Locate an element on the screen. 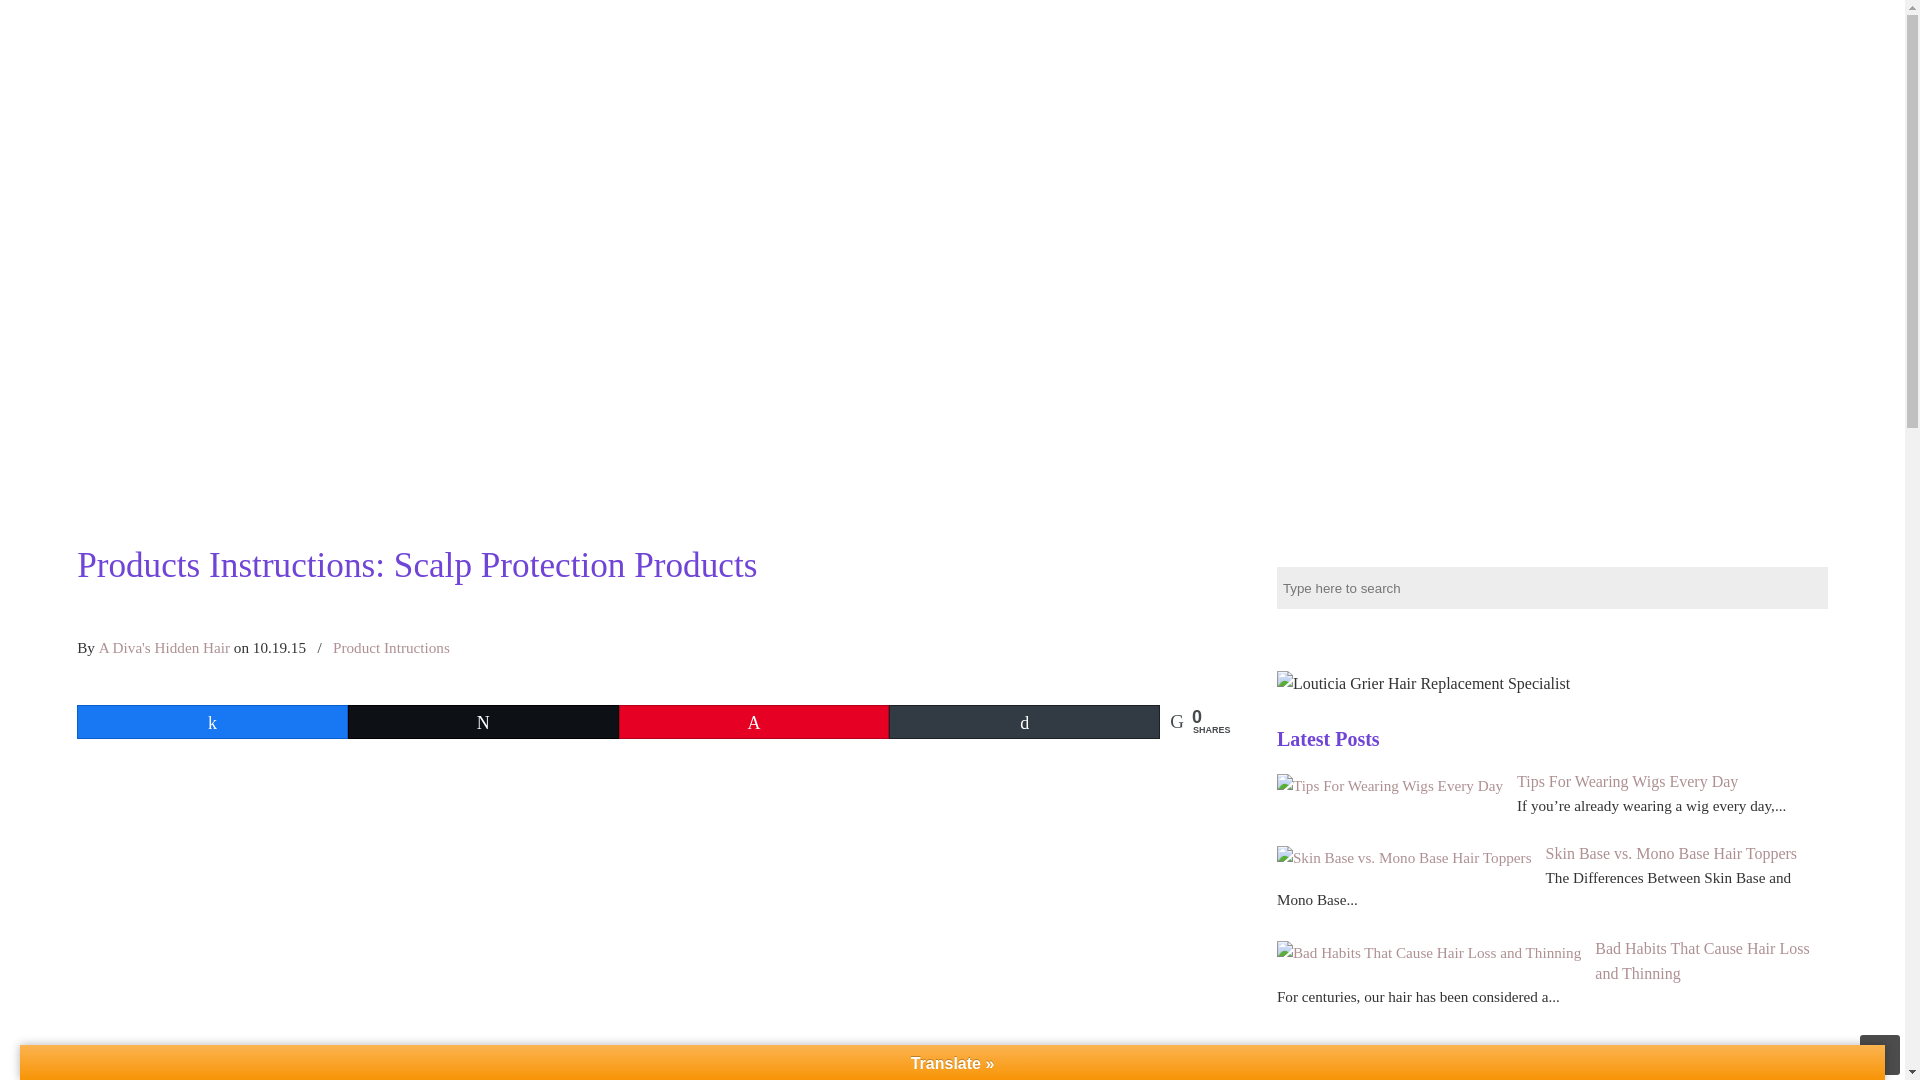 The width and height of the screenshot is (1920, 1080). Bad Habits That Cause Hair Loss and Thinning is located at coordinates (1702, 960).